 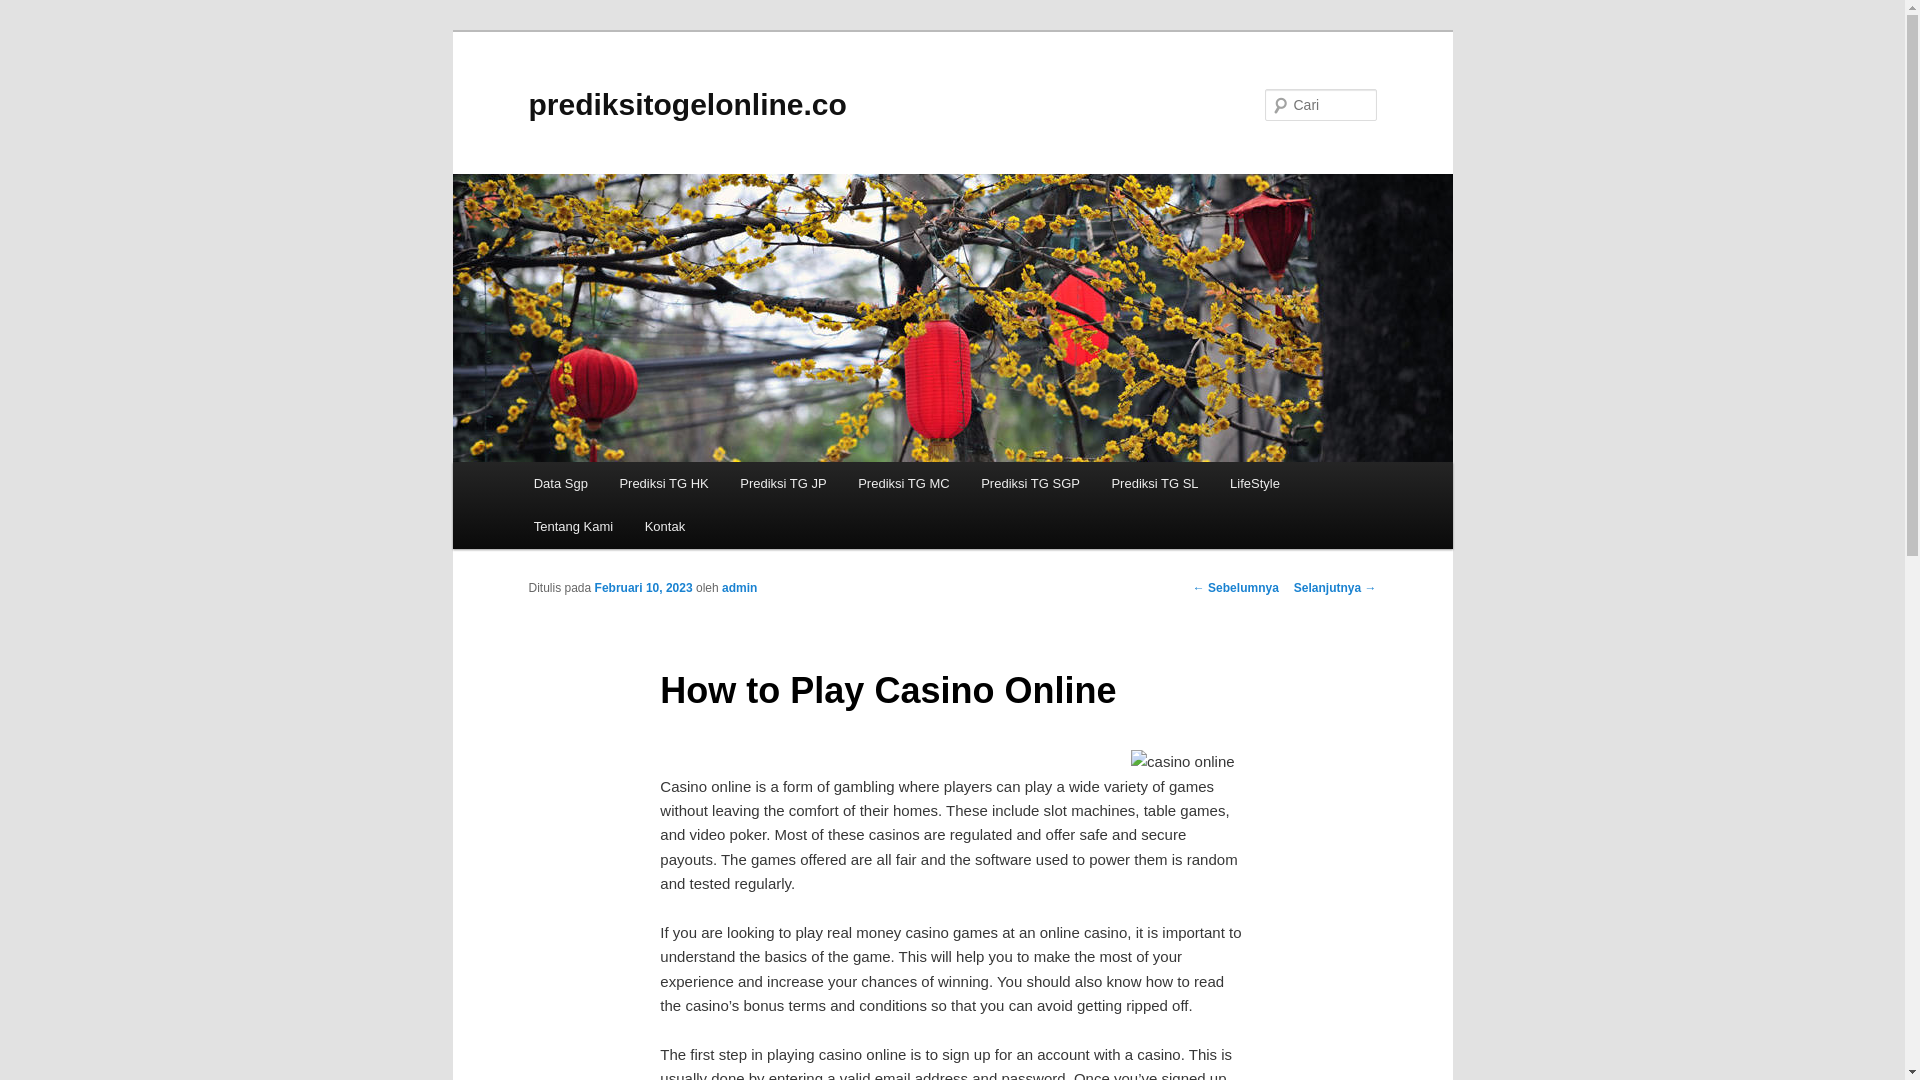 What do you see at coordinates (1254, 484) in the screenshot?
I see `LifeStyle` at bounding box center [1254, 484].